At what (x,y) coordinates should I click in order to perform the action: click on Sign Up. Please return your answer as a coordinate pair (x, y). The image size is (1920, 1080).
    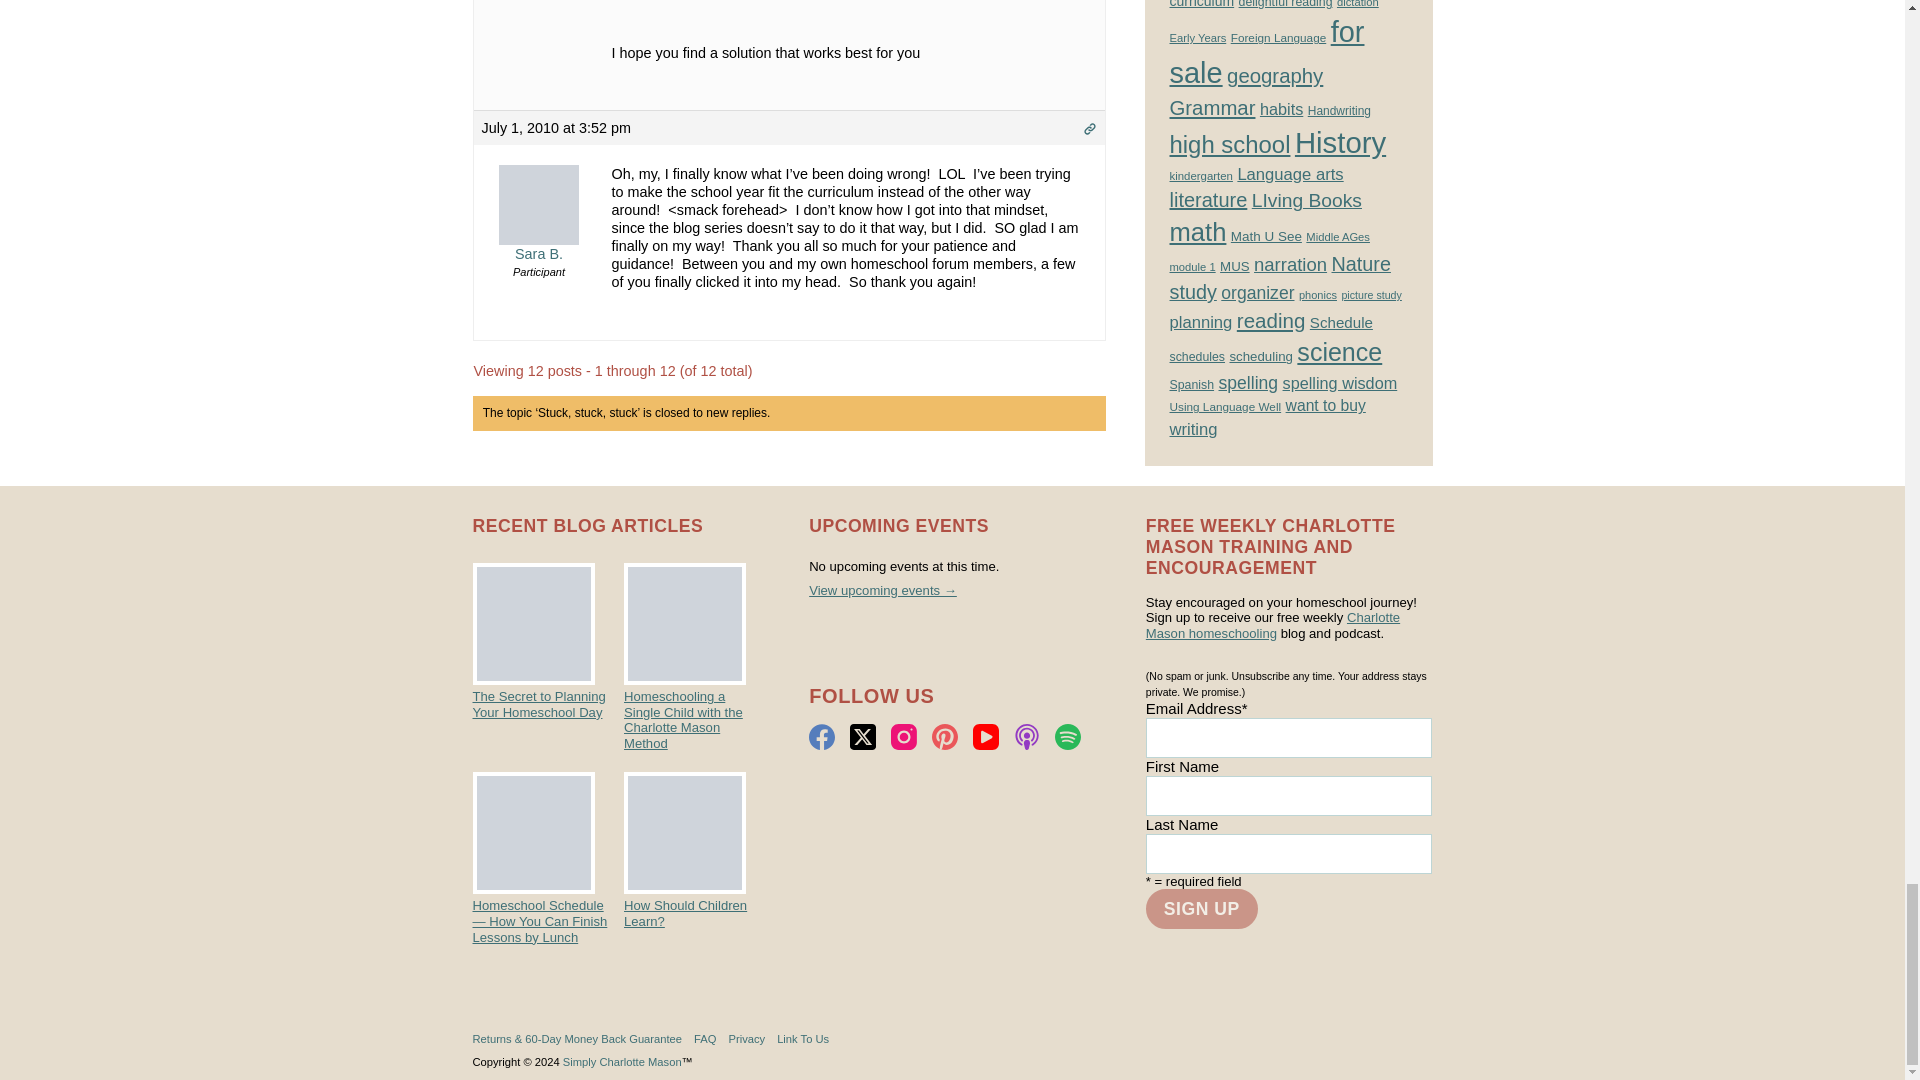
    Looking at the image, I should click on (1202, 908).